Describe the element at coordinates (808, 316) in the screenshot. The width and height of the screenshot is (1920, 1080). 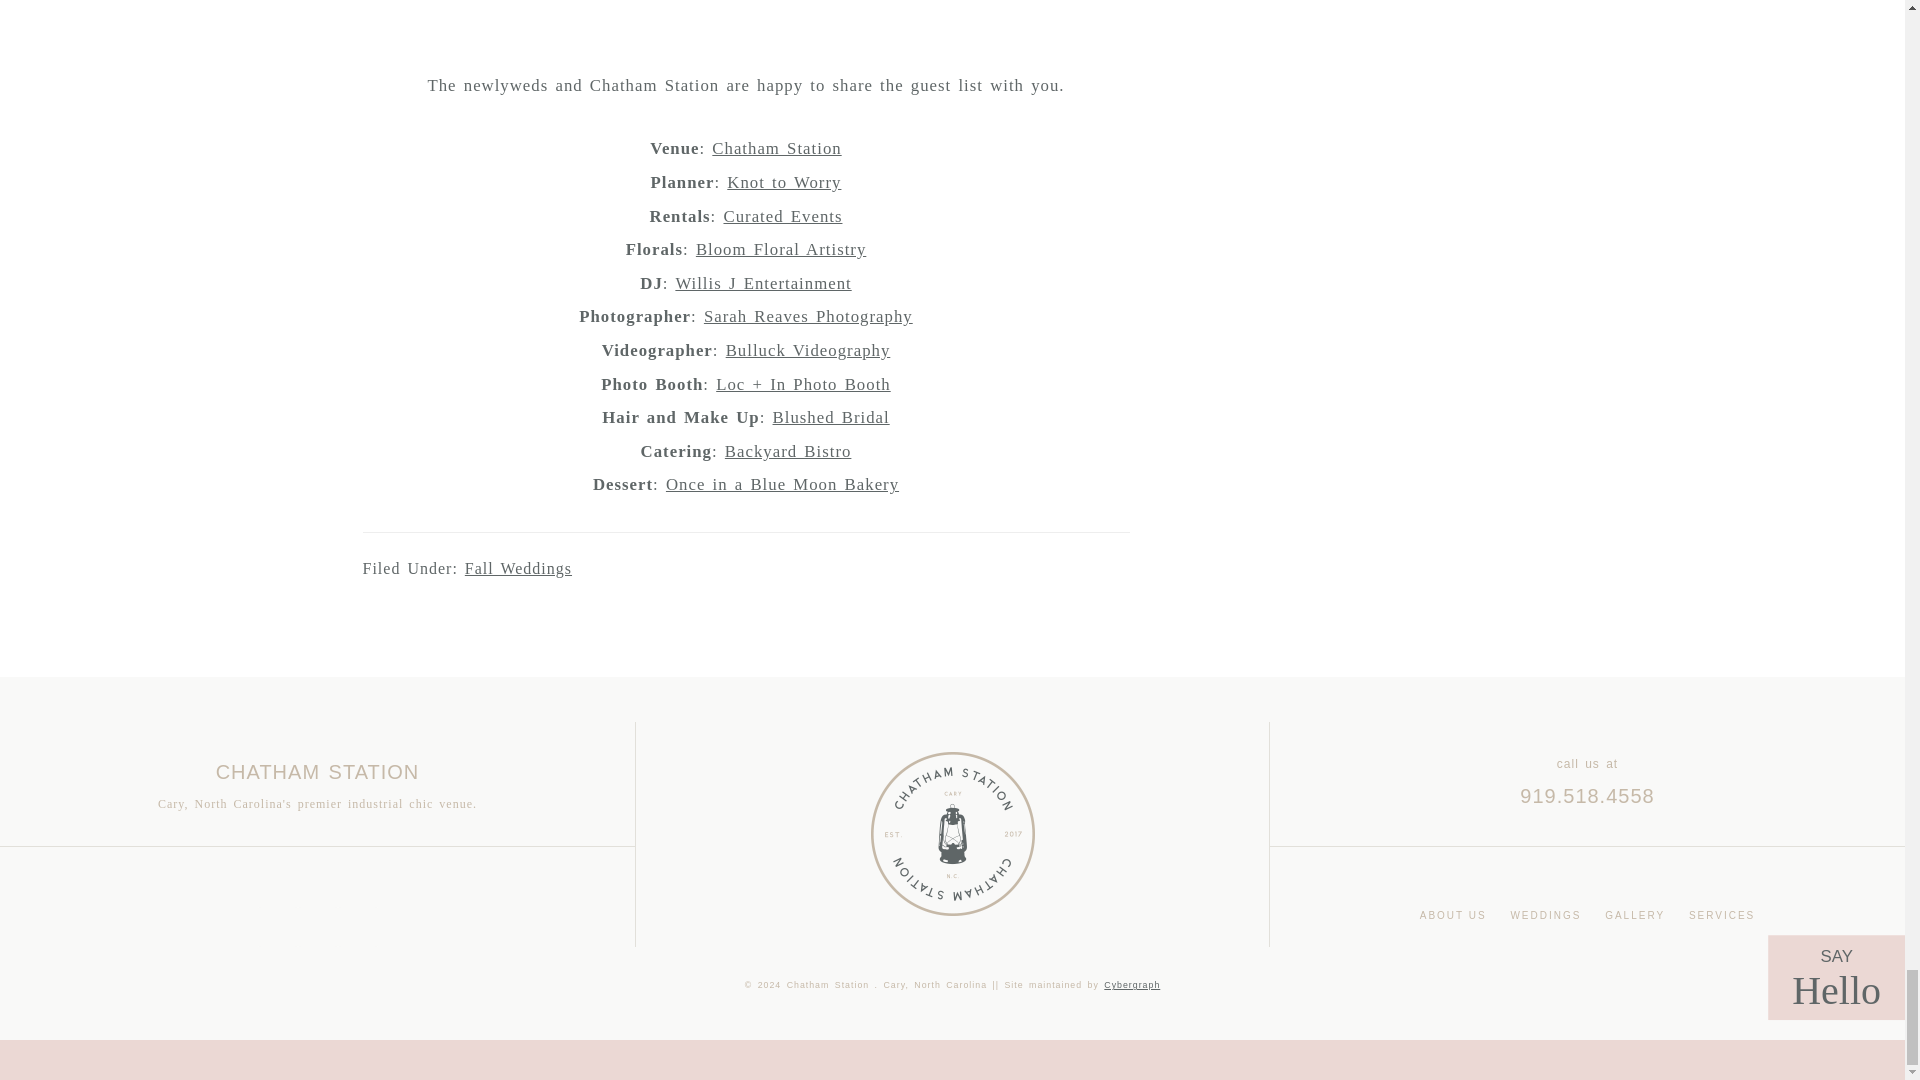
I see `Sarah Reaves Photography` at that location.